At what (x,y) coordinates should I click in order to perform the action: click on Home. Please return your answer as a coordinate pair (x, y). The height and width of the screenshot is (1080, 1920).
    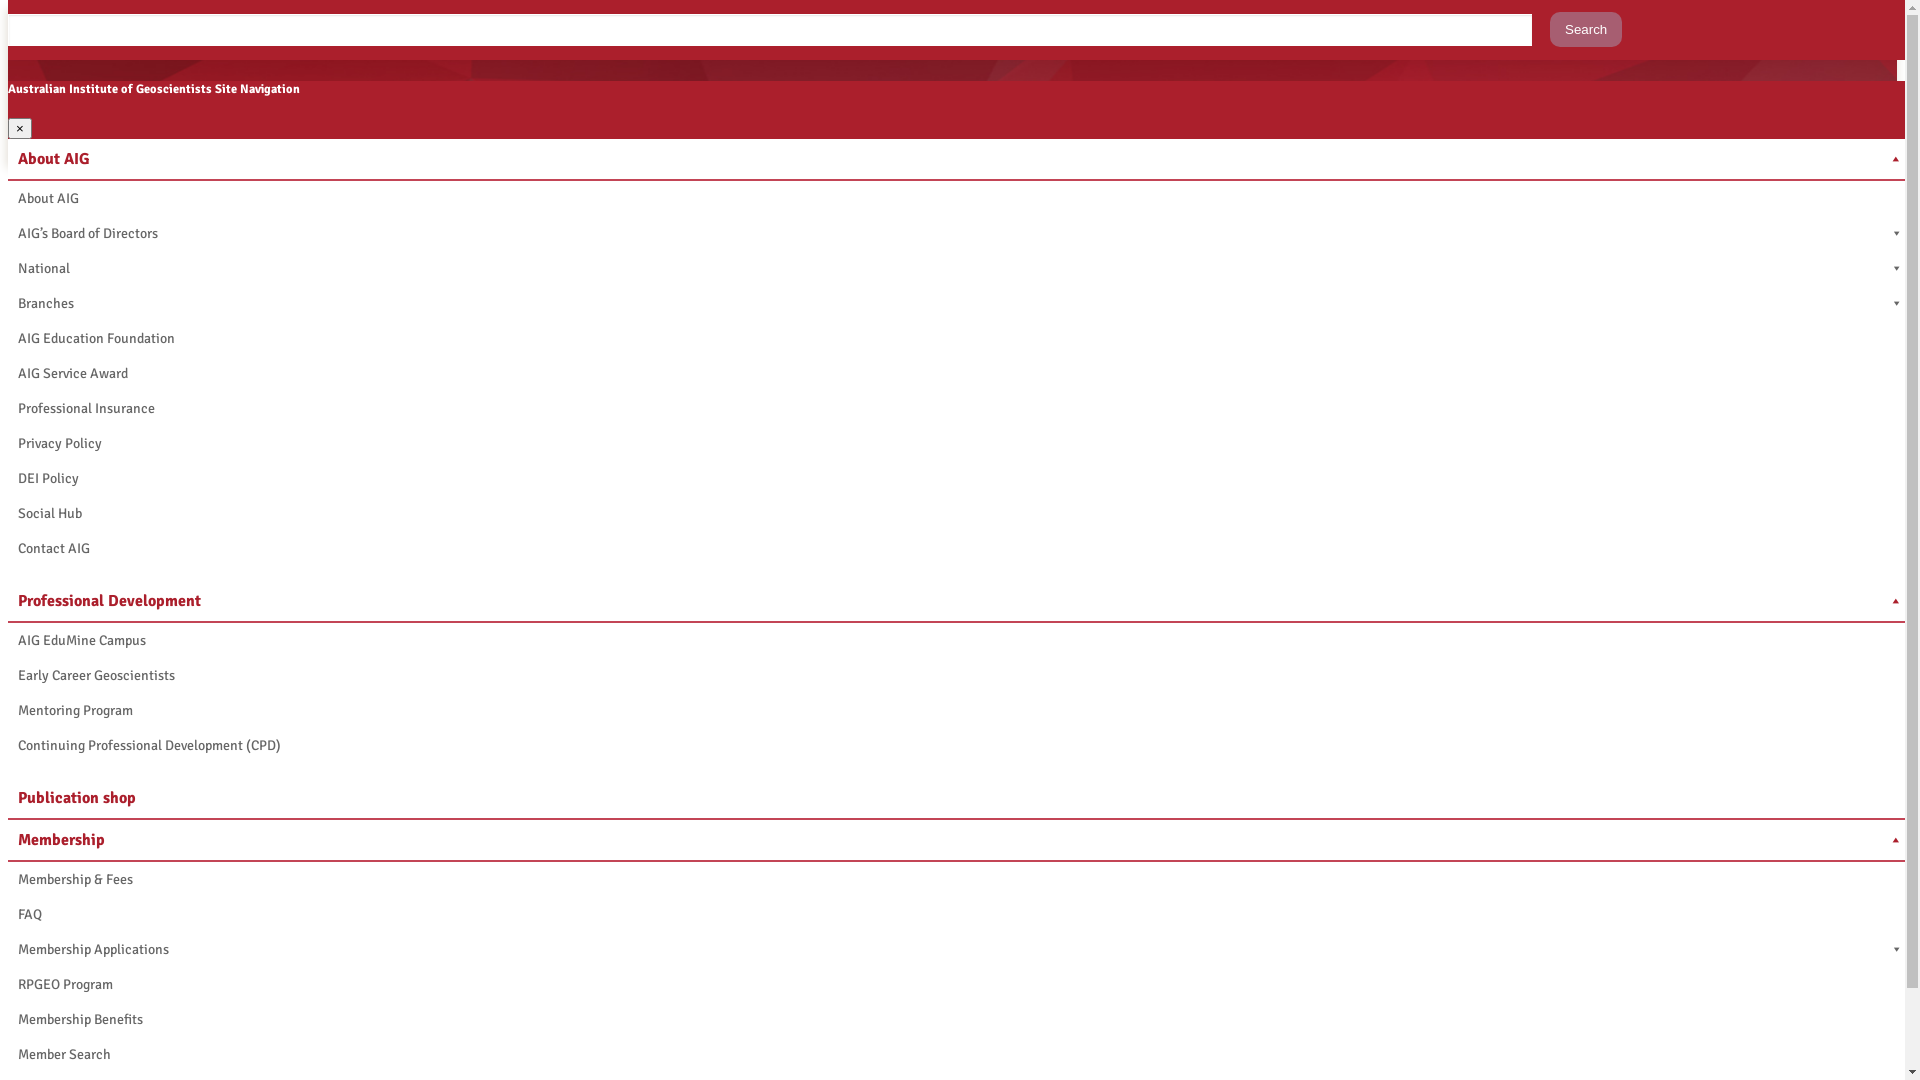
    Looking at the image, I should click on (27, 1056).